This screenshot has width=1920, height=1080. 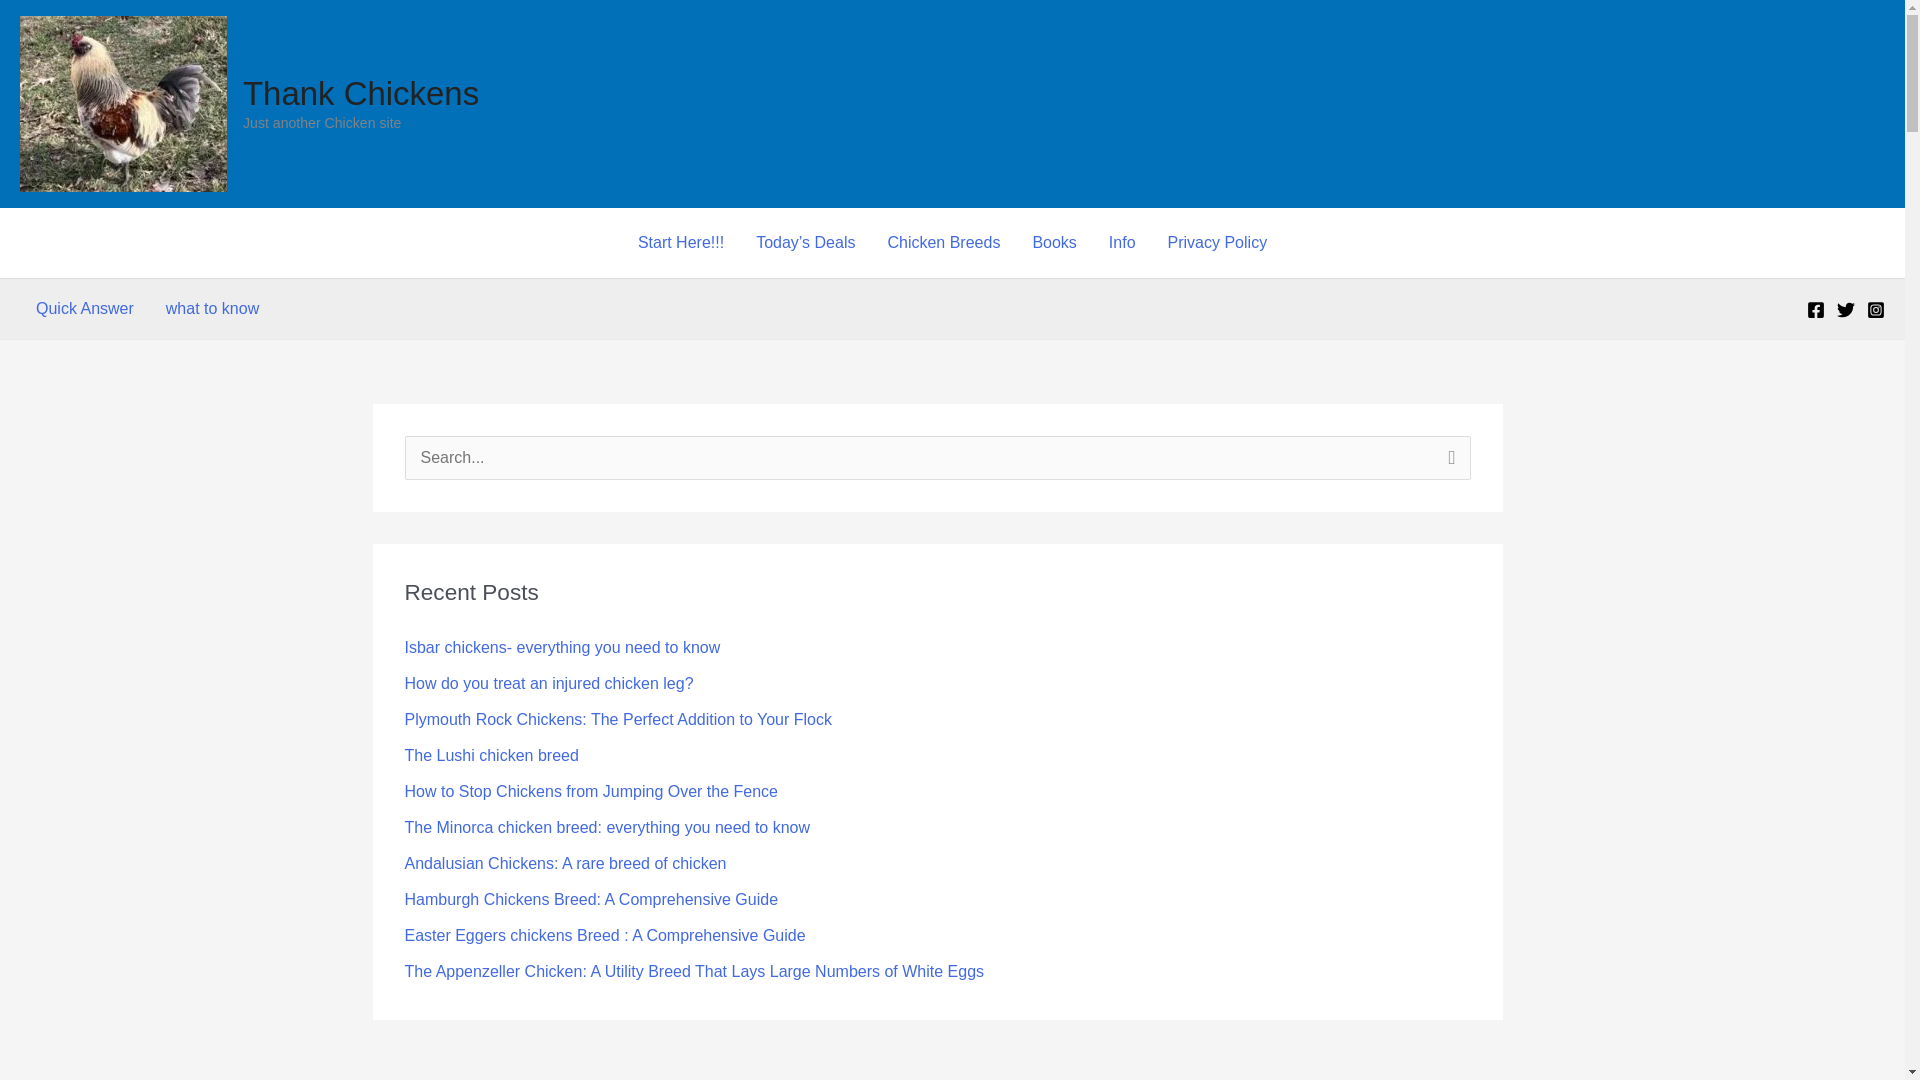 What do you see at coordinates (490, 755) in the screenshot?
I see `The Lushi chicken breed` at bounding box center [490, 755].